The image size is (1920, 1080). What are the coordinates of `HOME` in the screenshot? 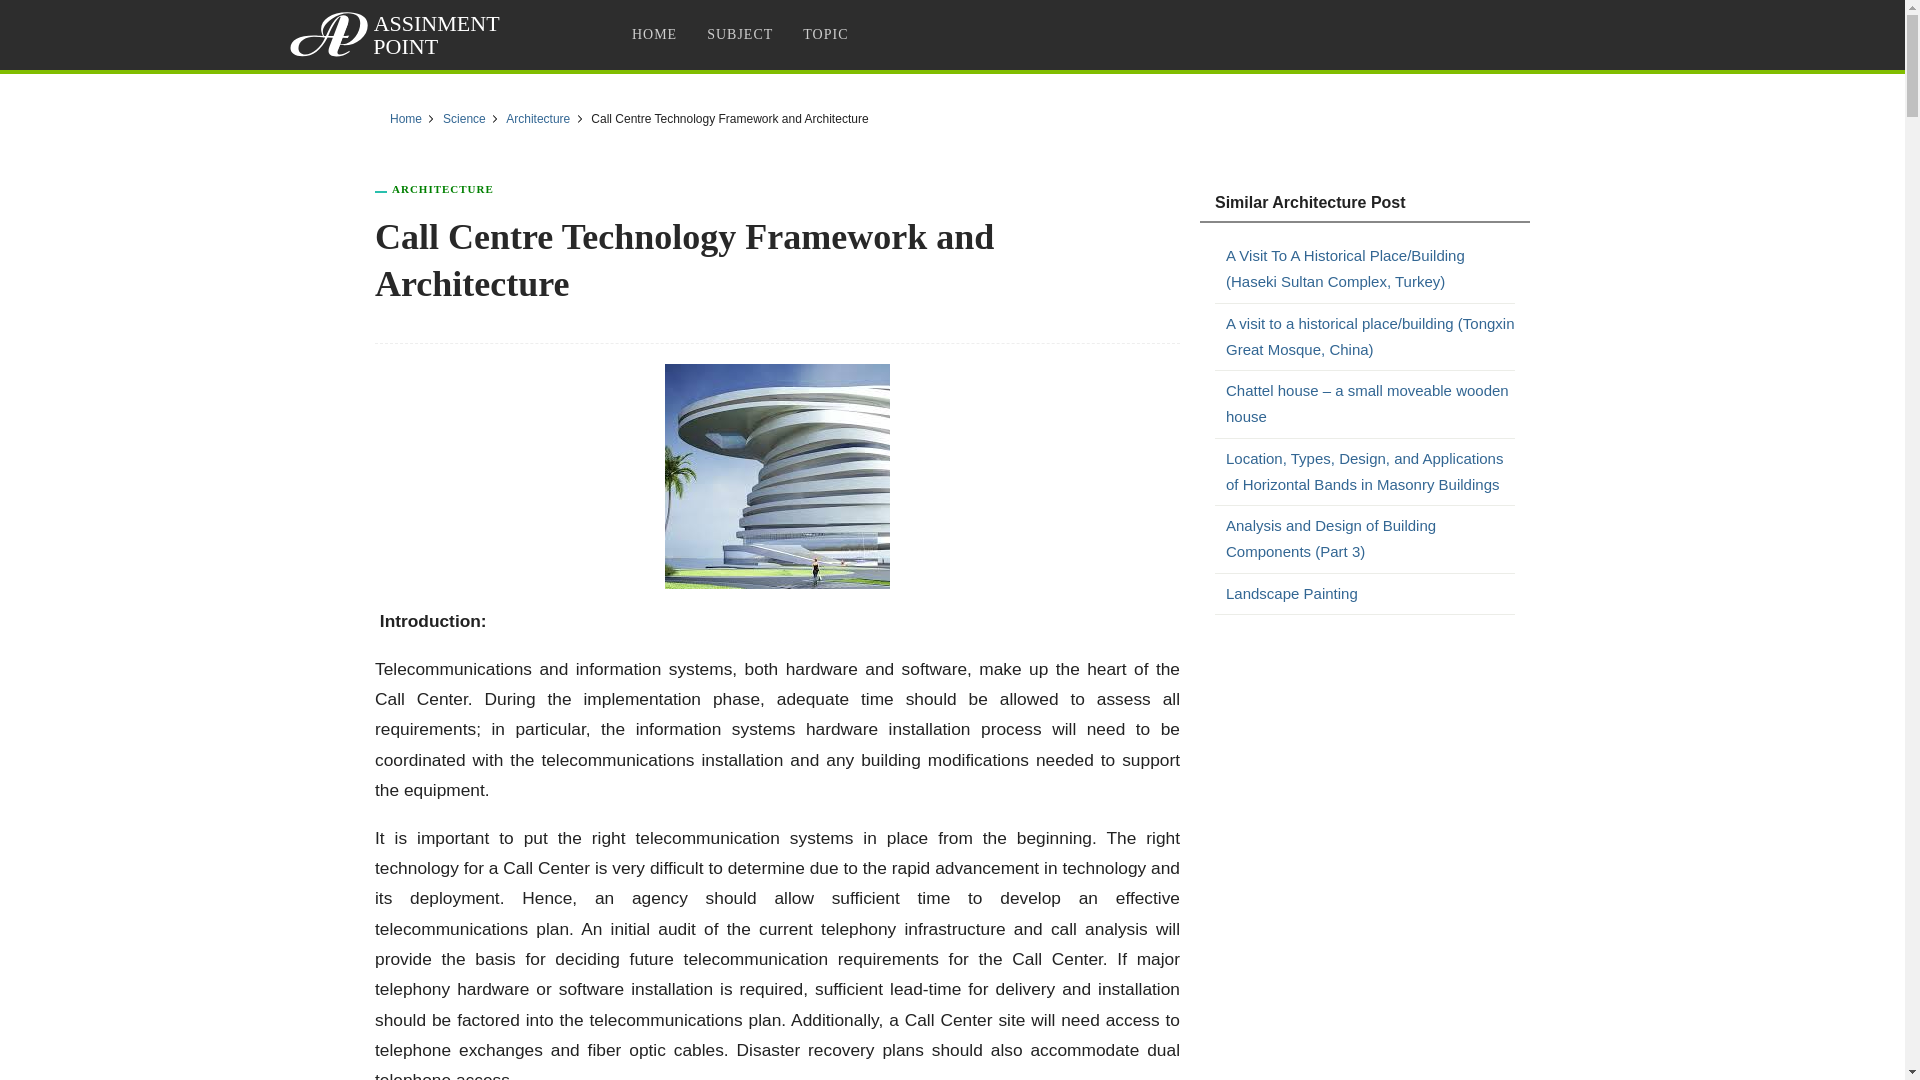 It's located at (654, 34).